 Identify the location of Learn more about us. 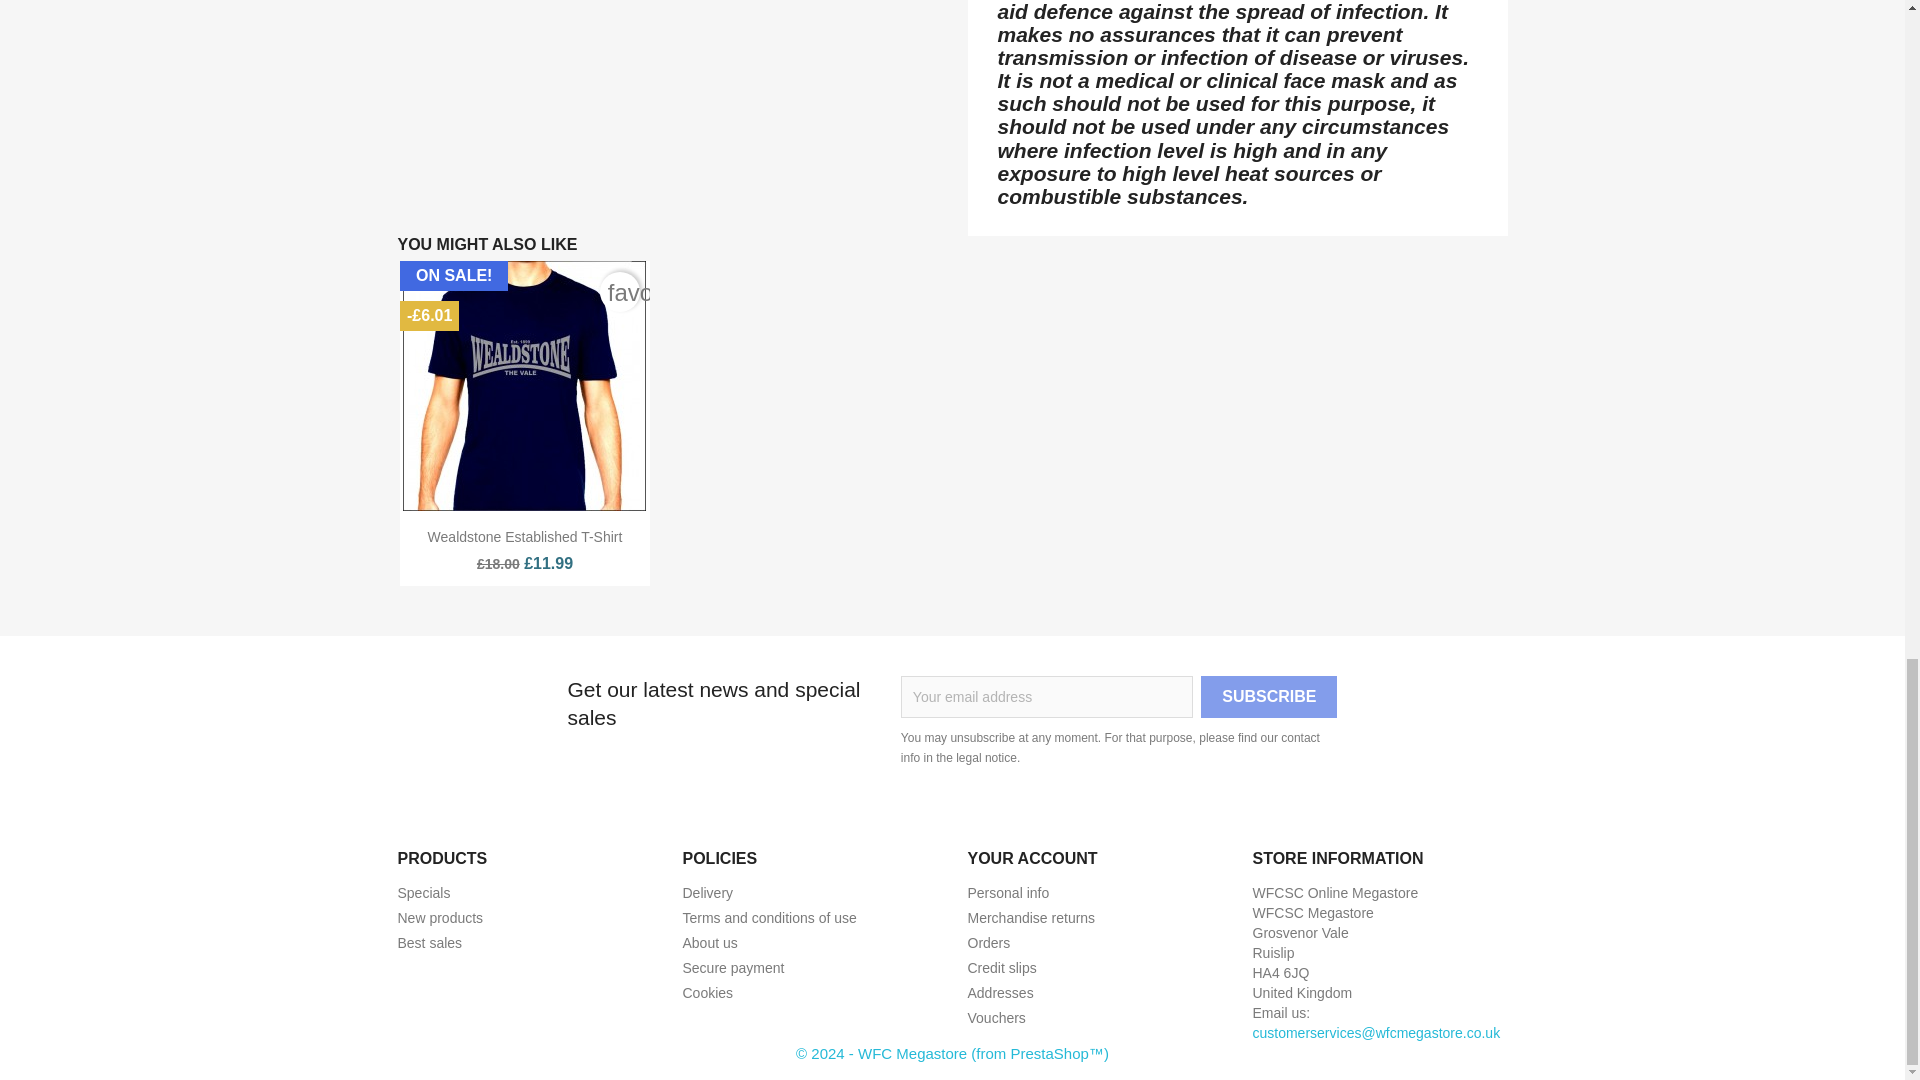
(709, 943).